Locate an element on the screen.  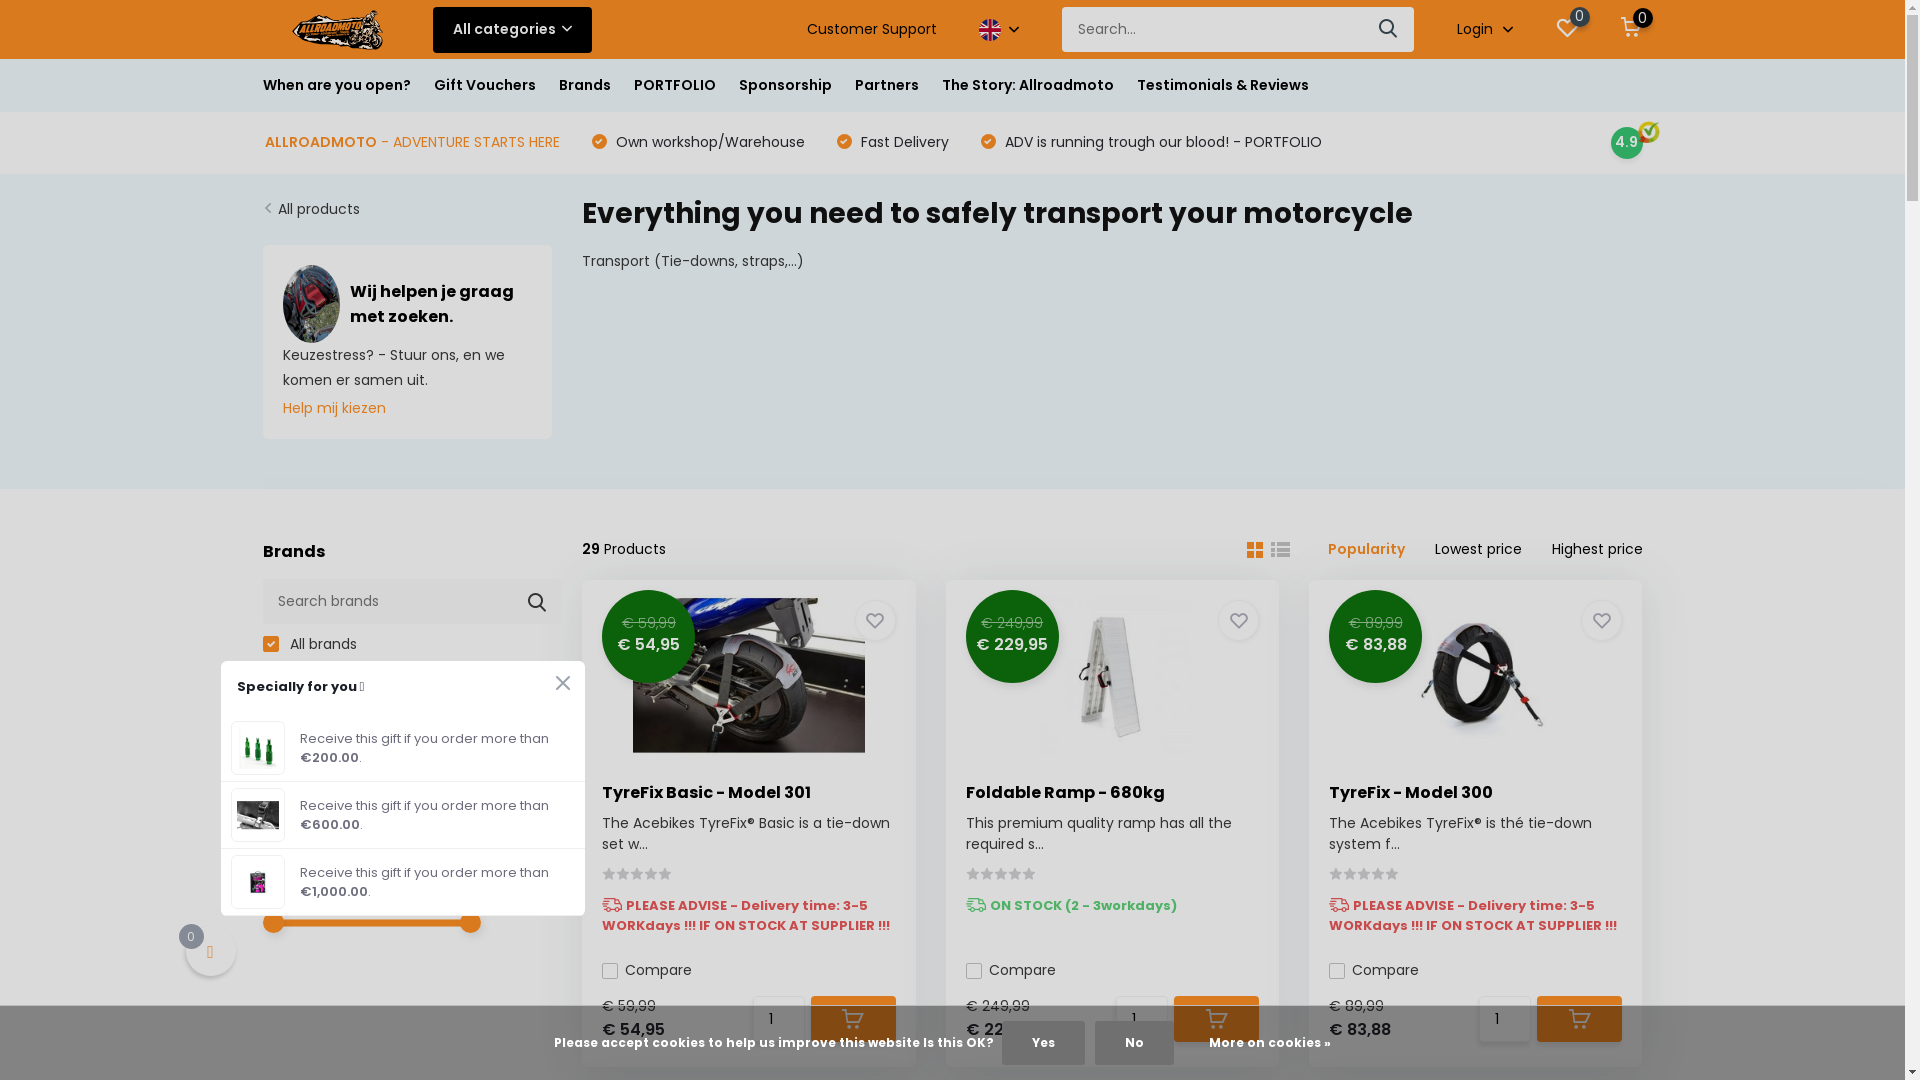
Login is located at coordinates (1485, 30).